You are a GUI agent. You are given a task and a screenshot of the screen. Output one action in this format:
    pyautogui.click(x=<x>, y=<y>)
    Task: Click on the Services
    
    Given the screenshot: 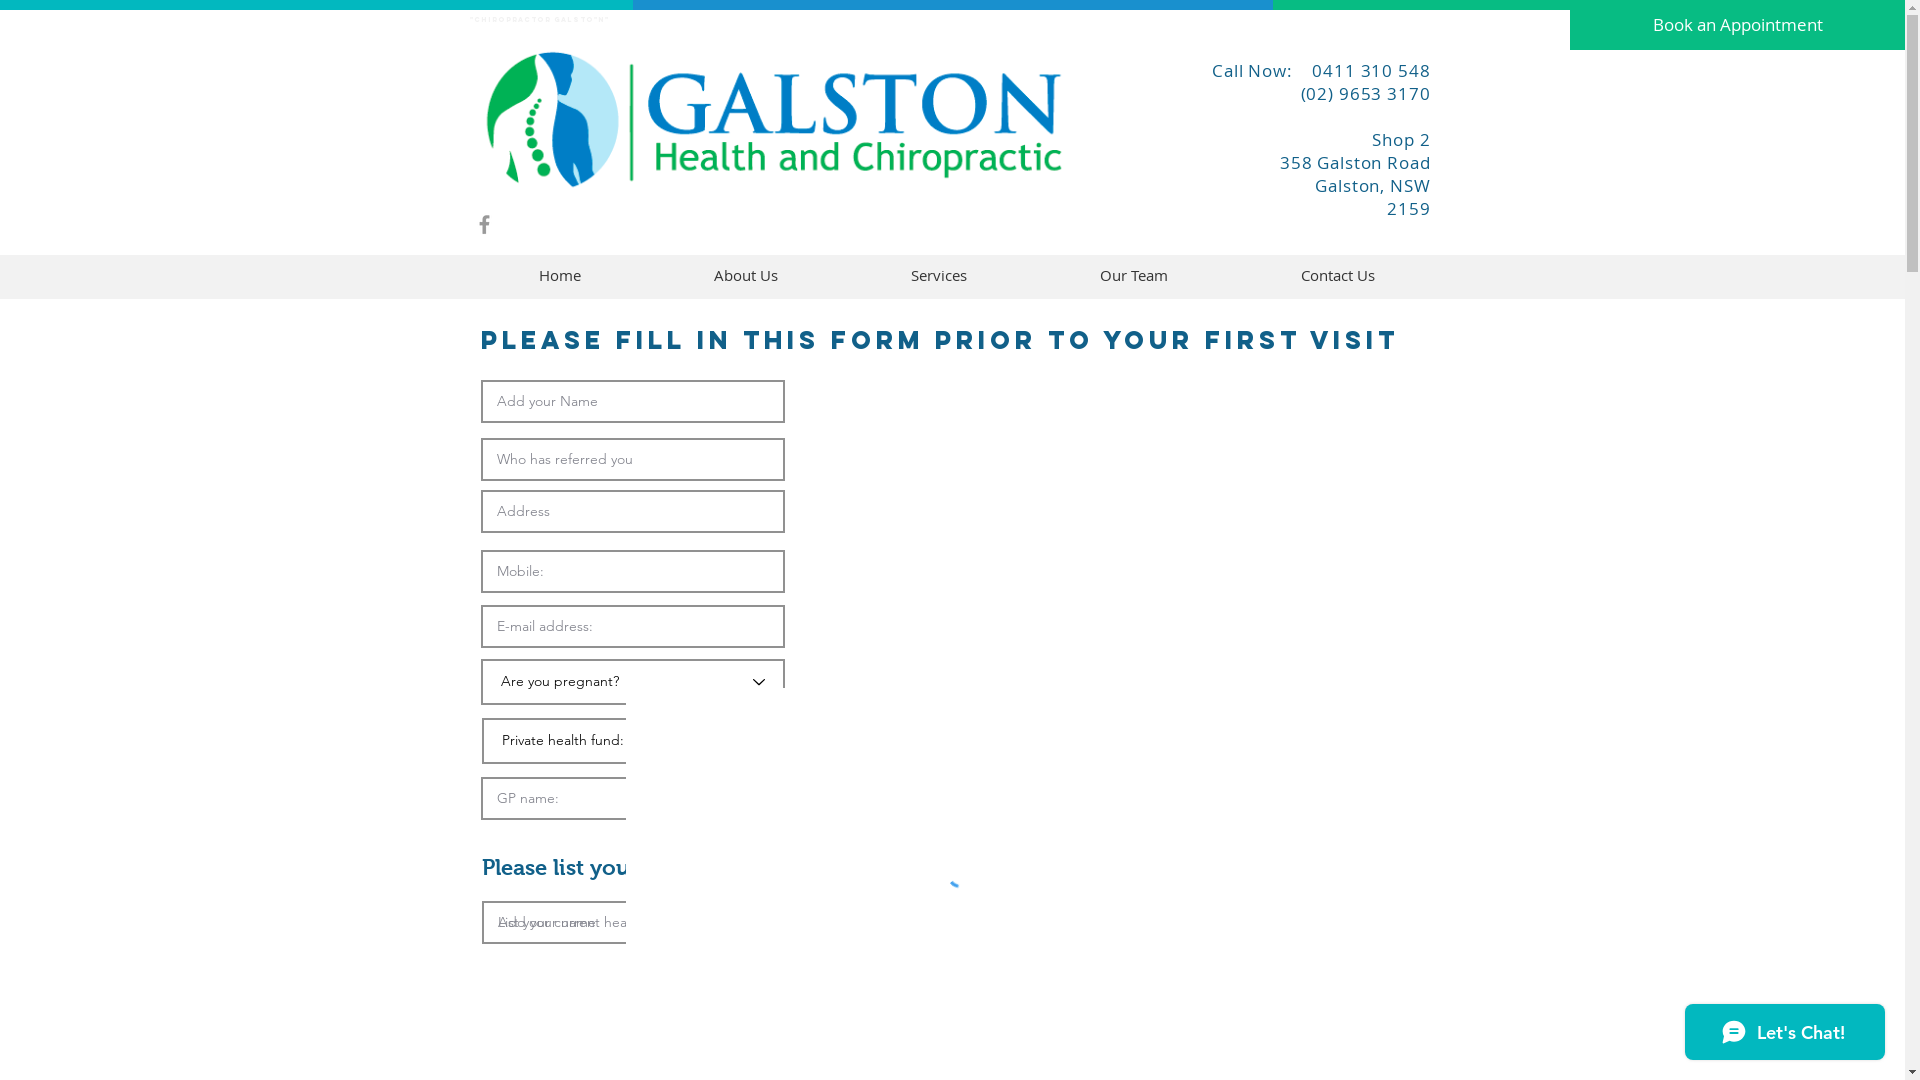 What is the action you would take?
    pyautogui.click(x=938, y=276)
    